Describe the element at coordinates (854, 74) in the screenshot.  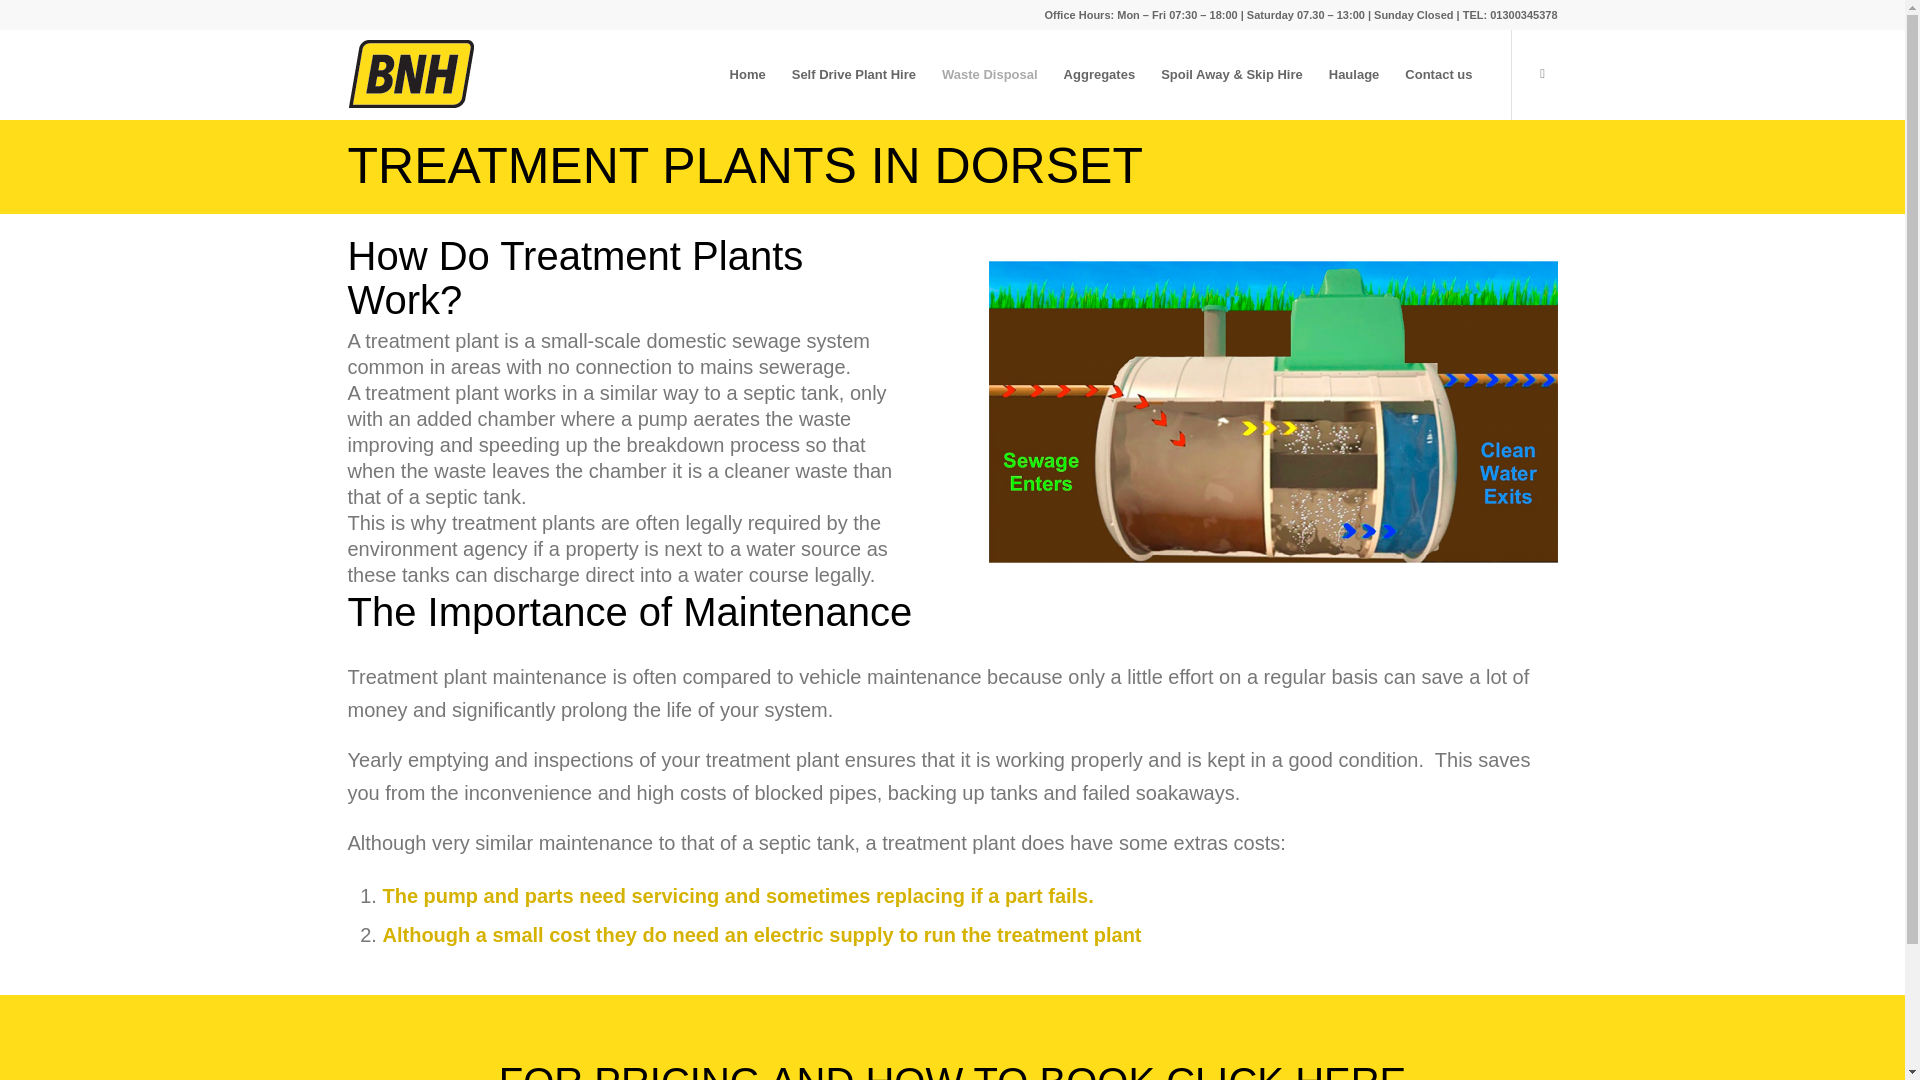
I see `Self Drive Plant Hire` at that location.